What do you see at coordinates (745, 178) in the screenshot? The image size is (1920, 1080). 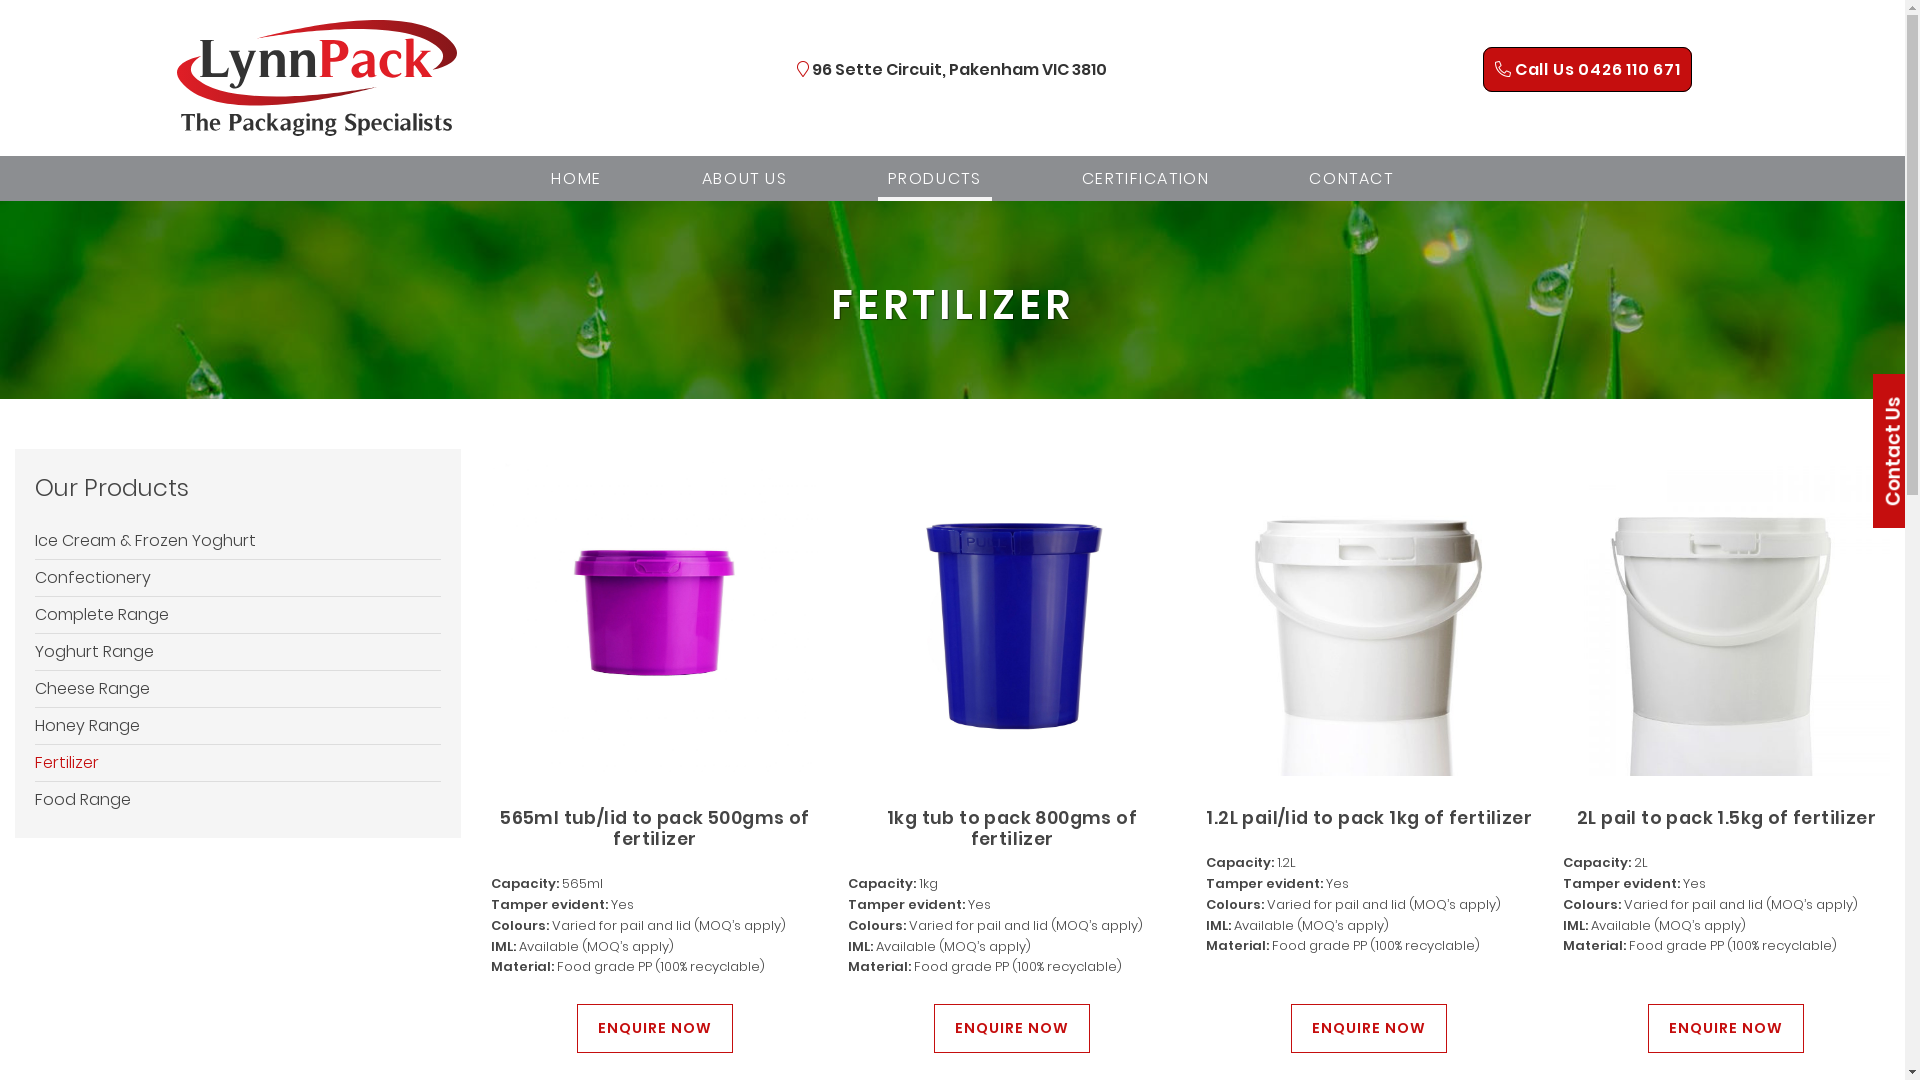 I see `ABOUT US` at bounding box center [745, 178].